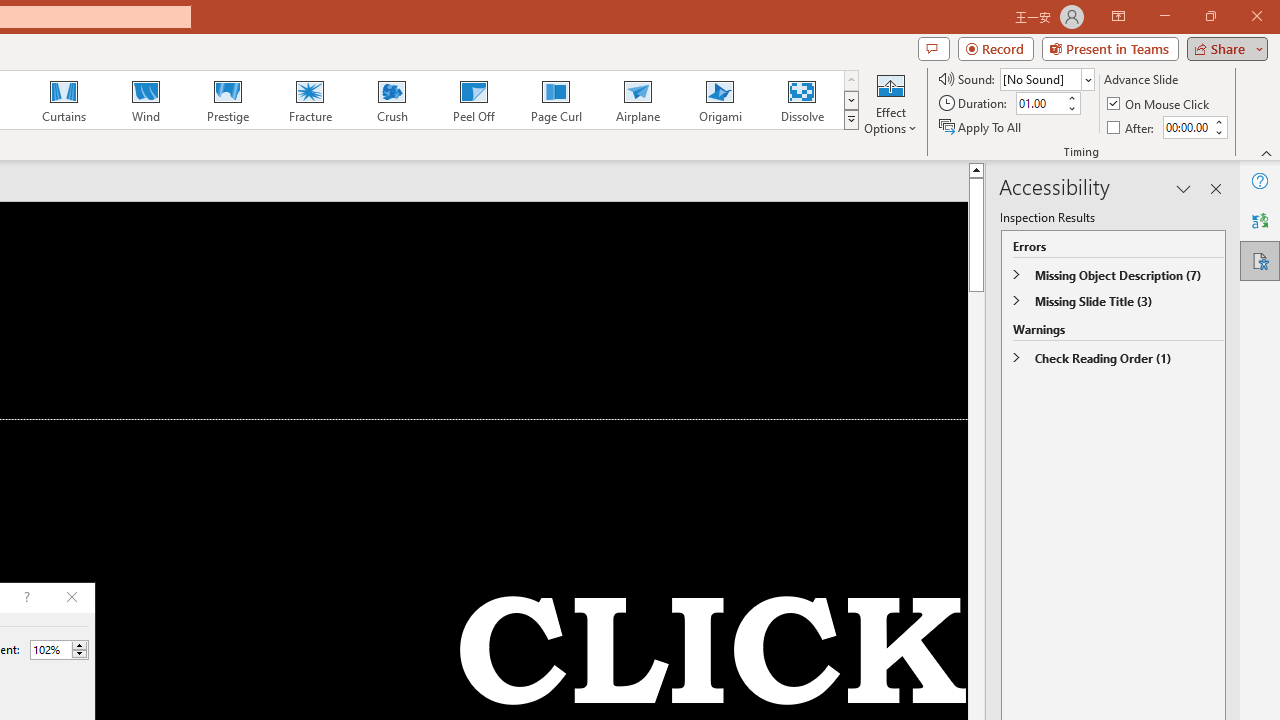  What do you see at coordinates (79, 654) in the screenshot?
I see `Less` at bounding box center [79, 654].